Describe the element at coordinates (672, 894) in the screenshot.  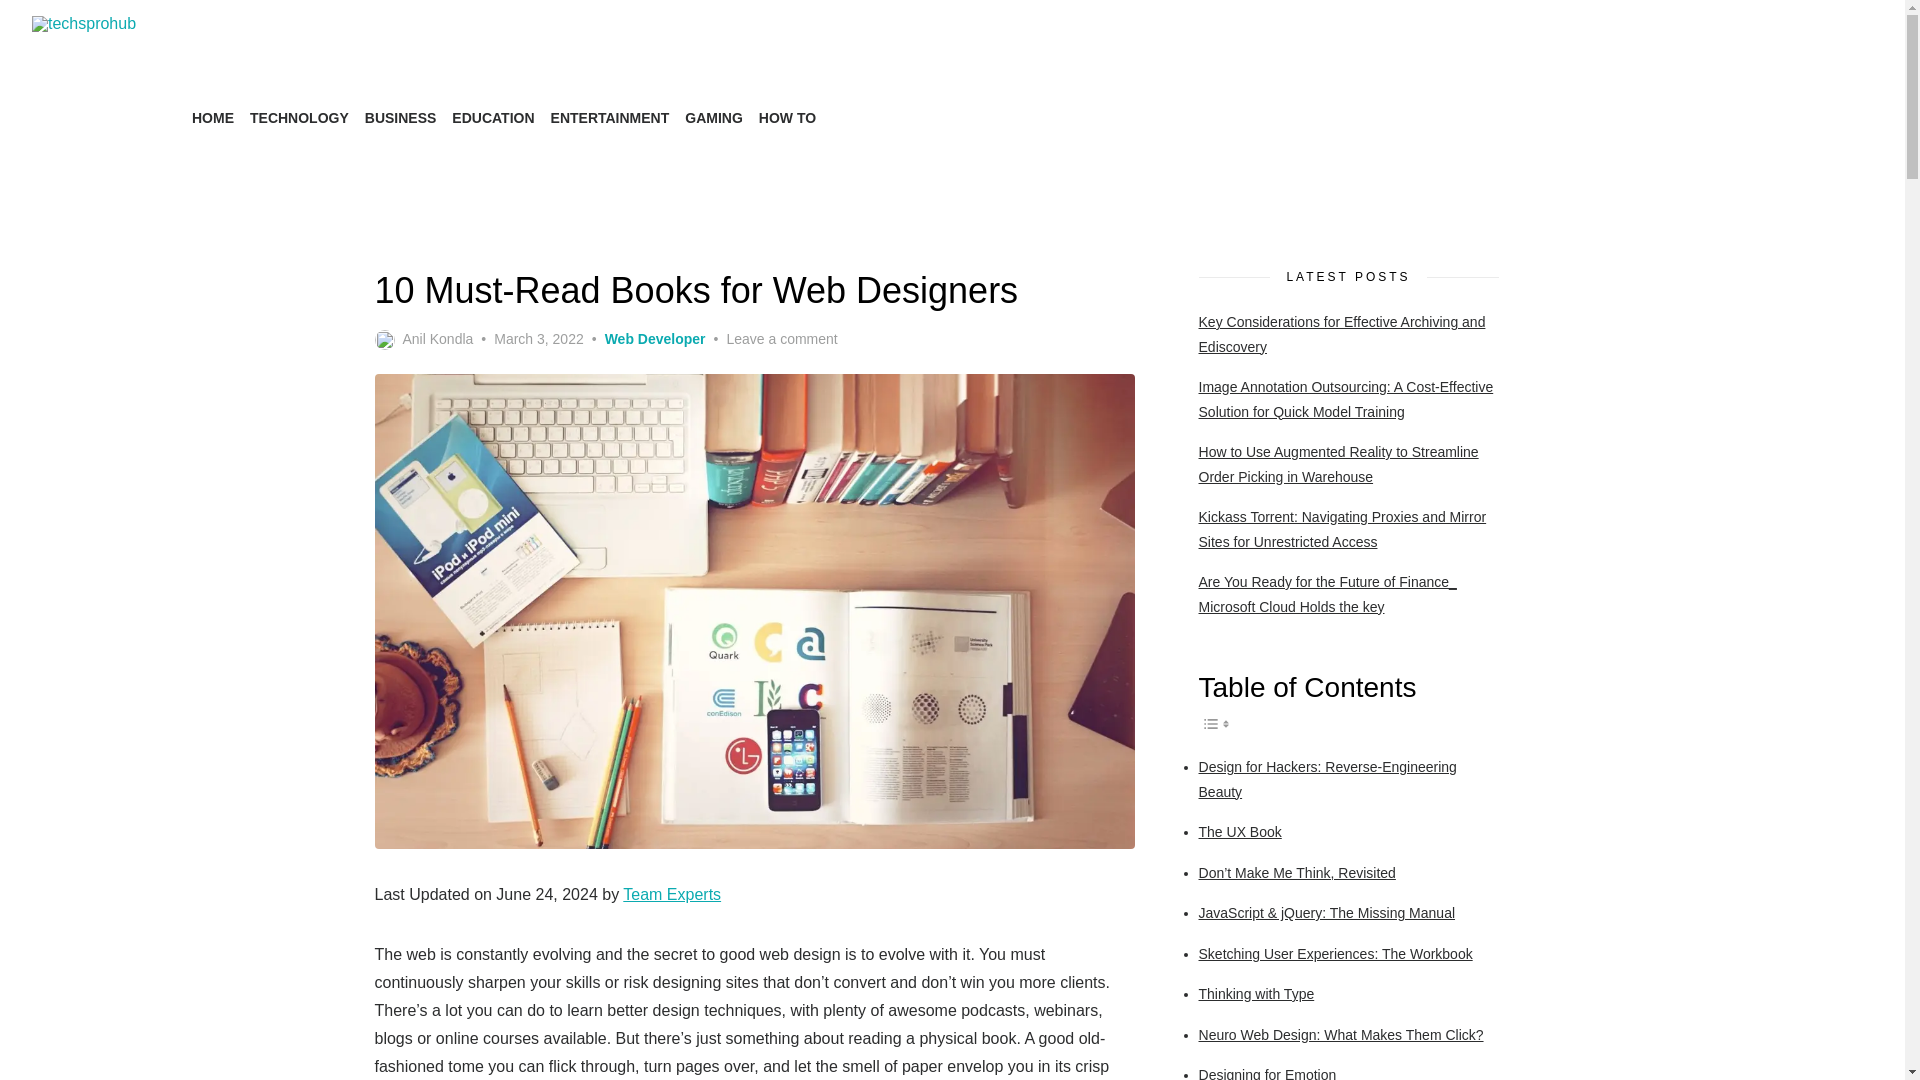
I see `Team Experts` at that location.